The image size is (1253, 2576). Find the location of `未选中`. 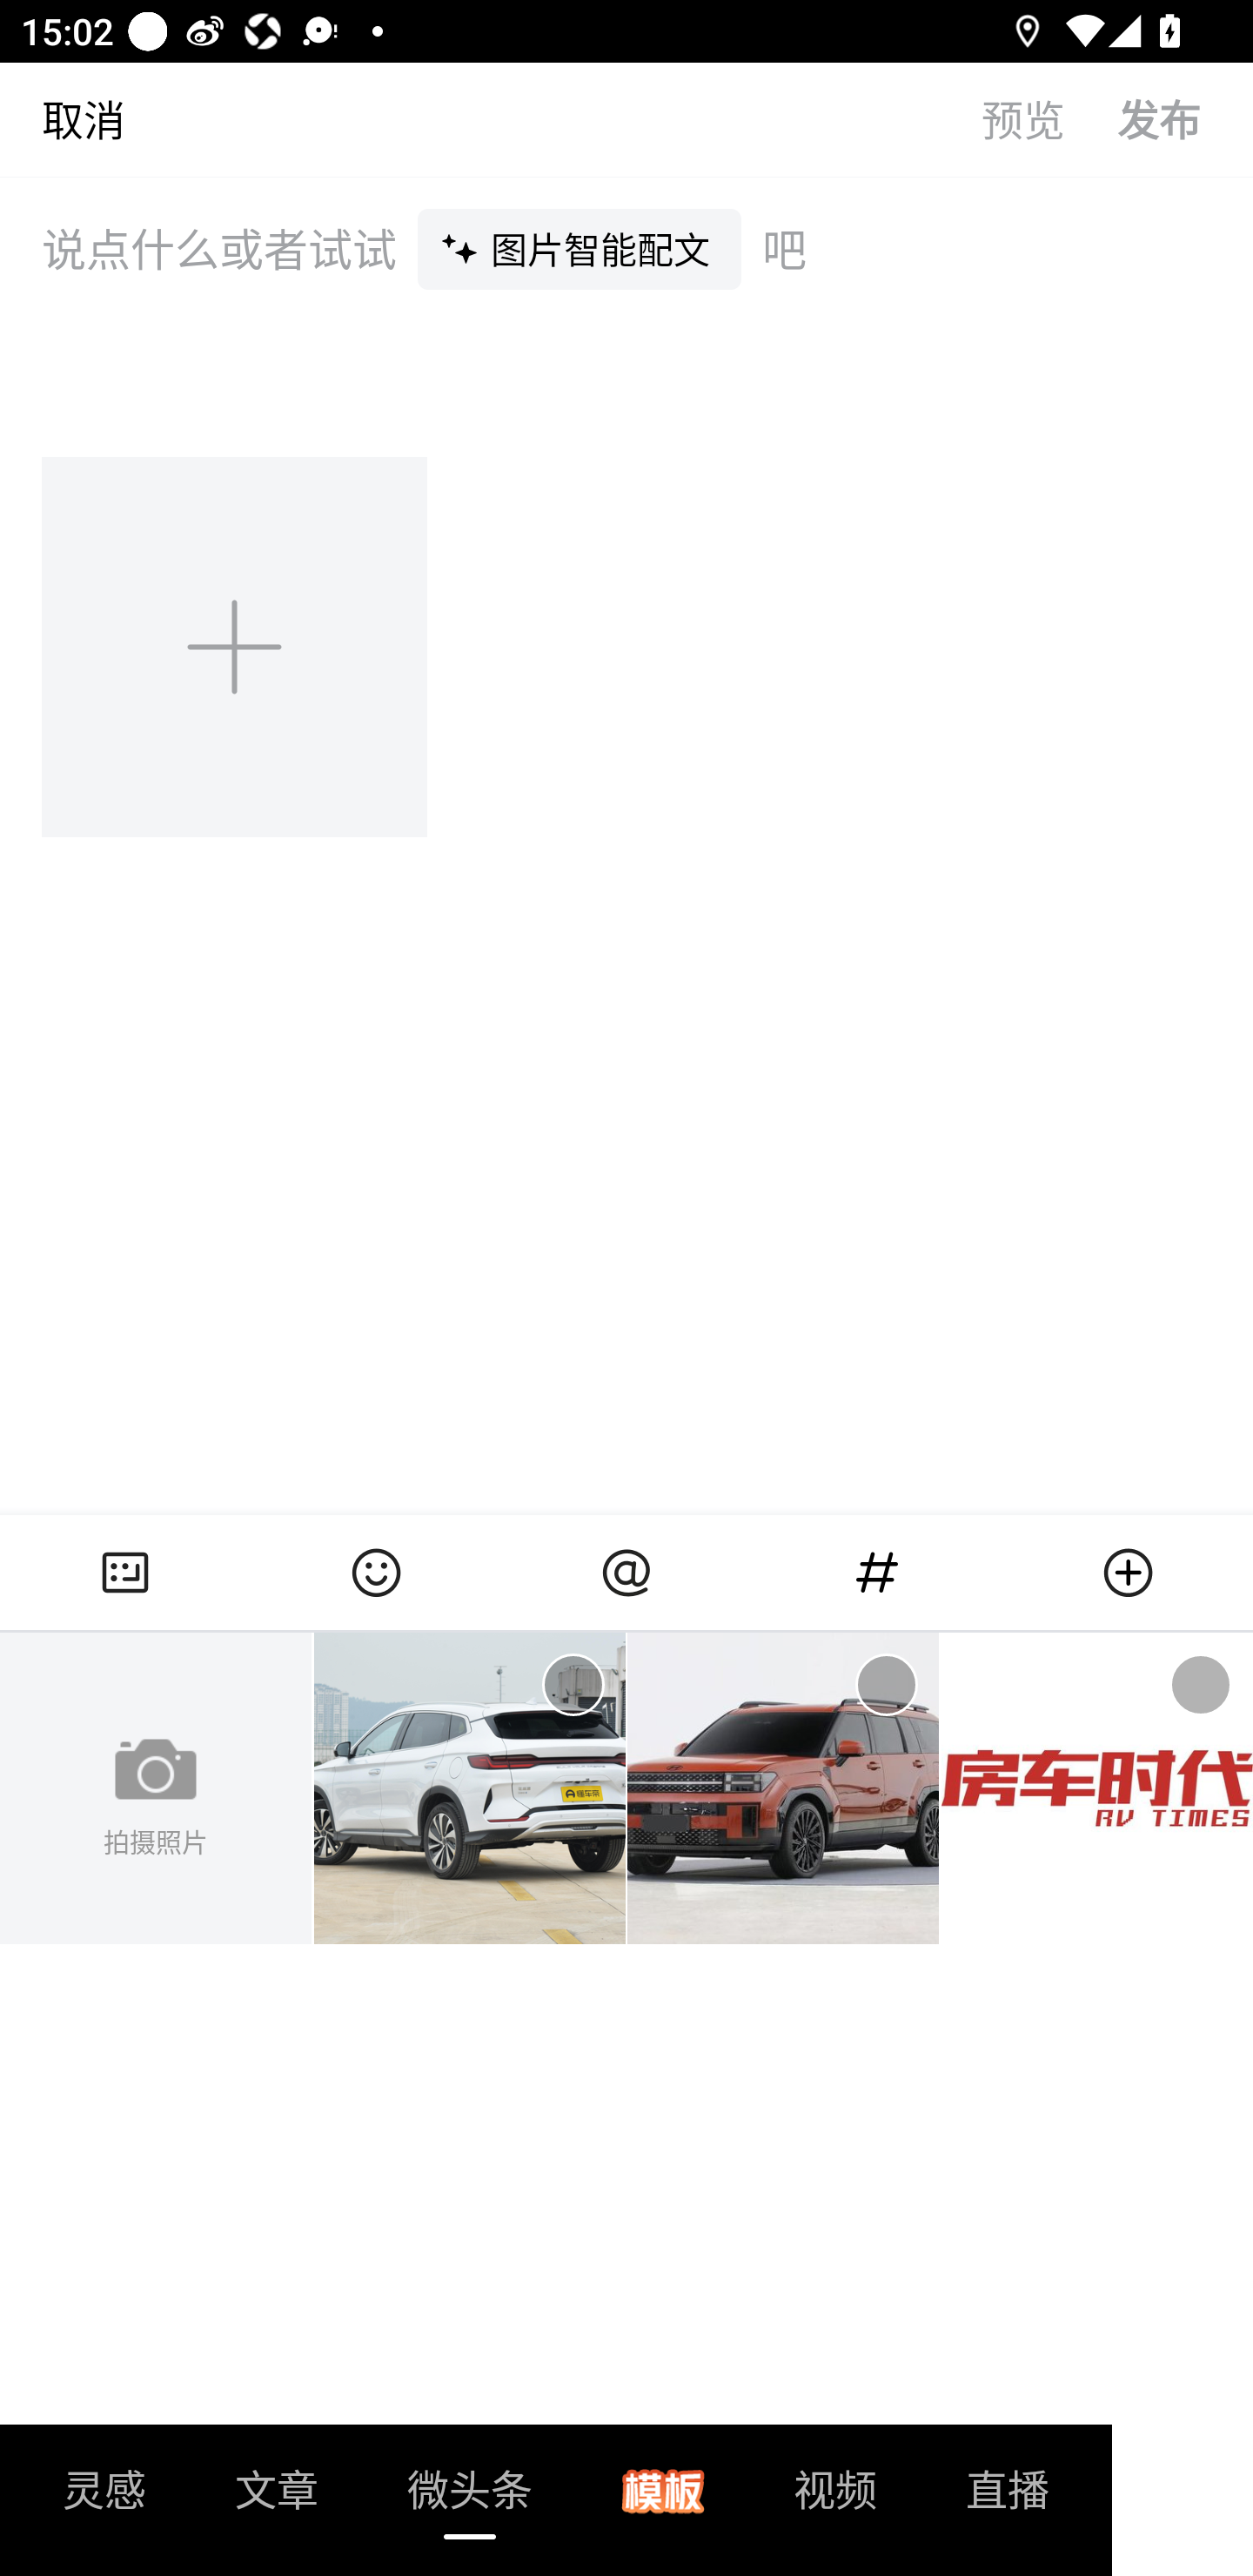

未选中 is located at coordinates (1201, 1685).